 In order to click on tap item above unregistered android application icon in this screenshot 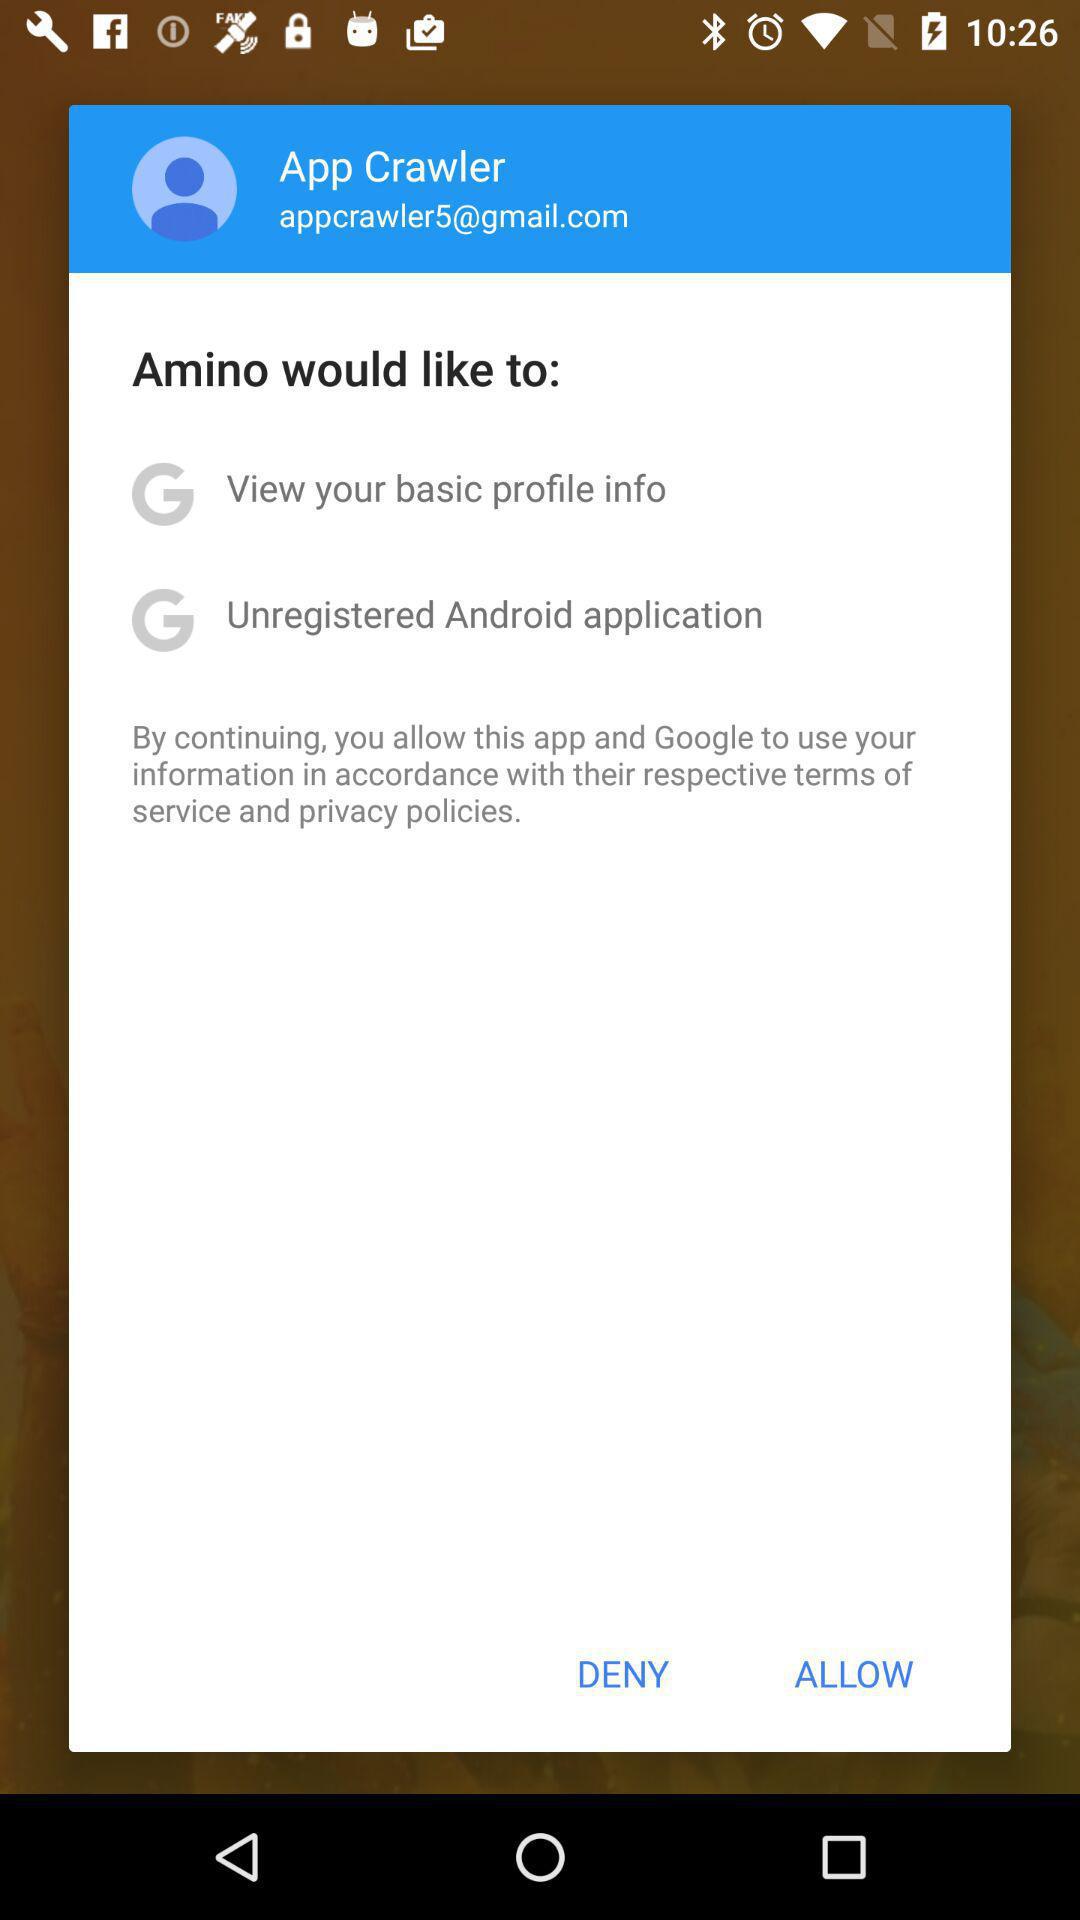, I will do `click(446, 487)`.